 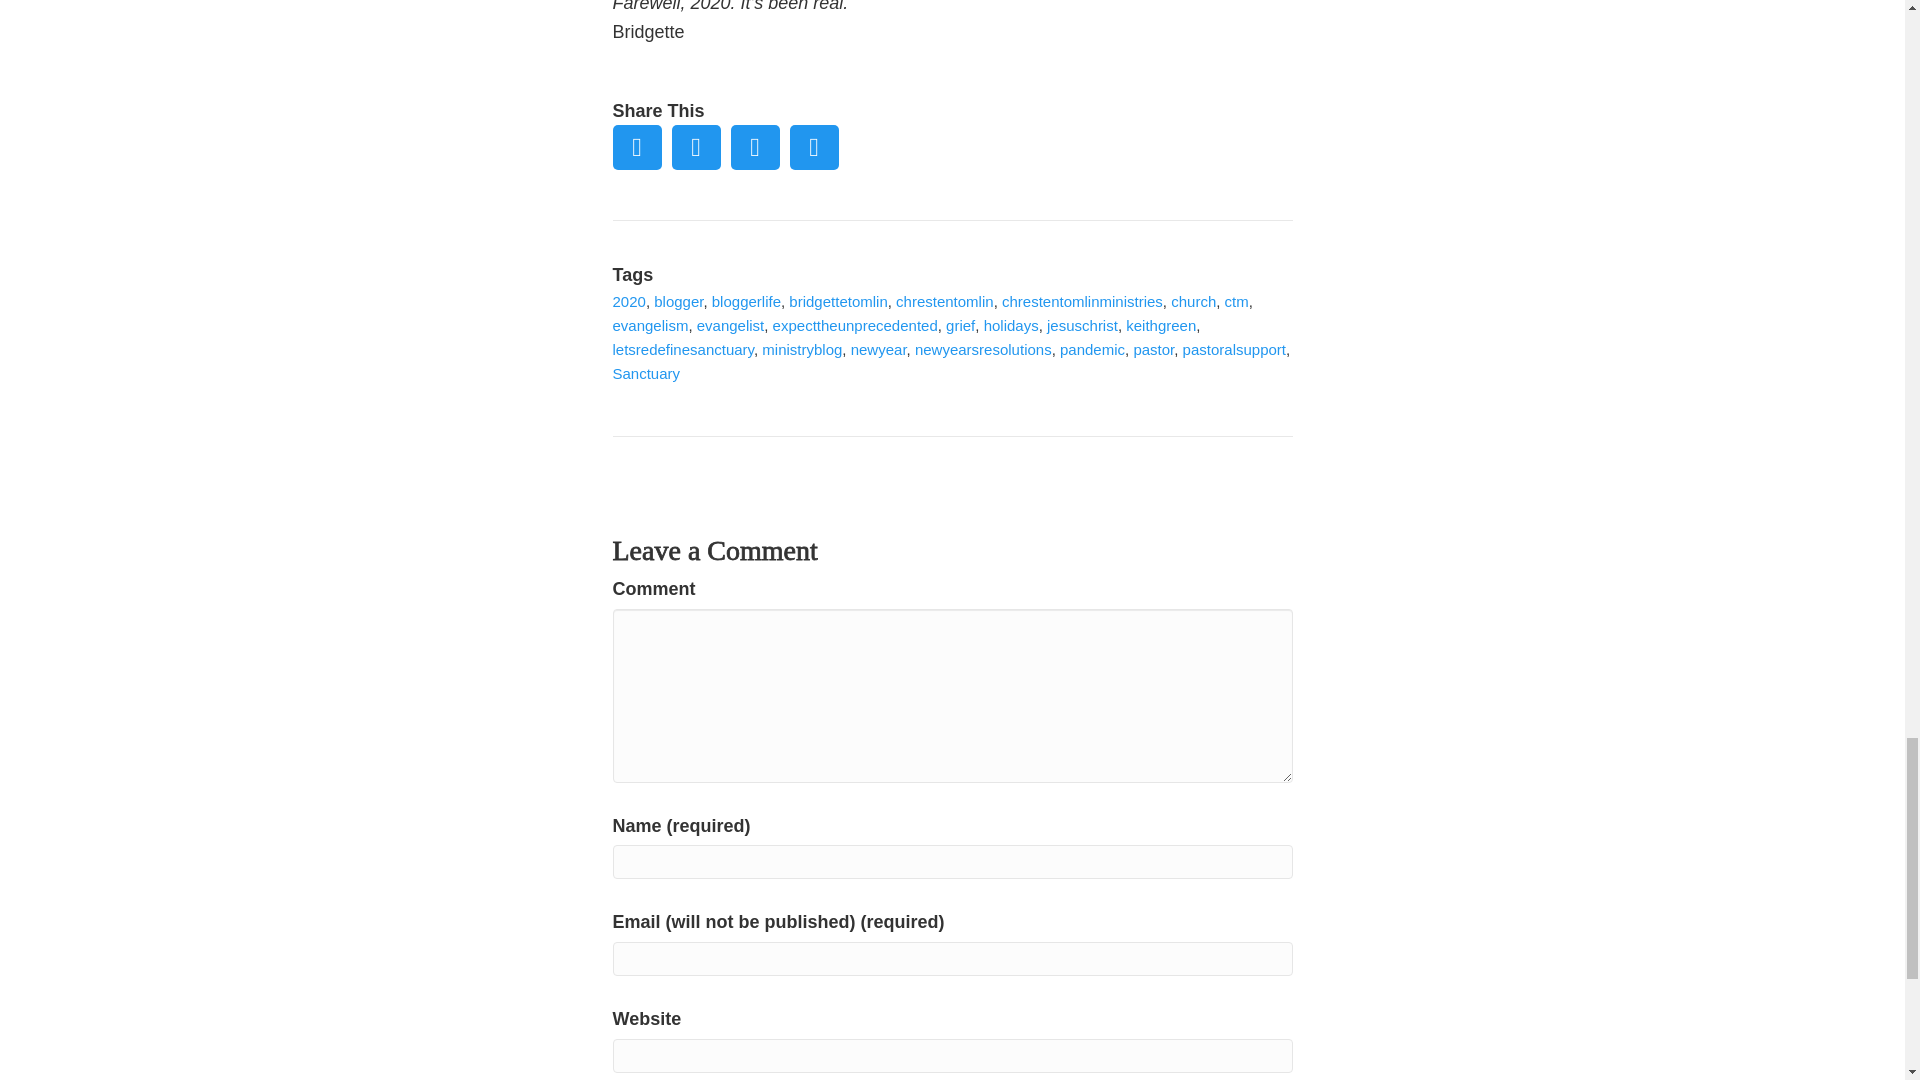 What do you see at coordinates (628, 300) in the screenshot?
I see `2020` at bounding box center [628, 300].